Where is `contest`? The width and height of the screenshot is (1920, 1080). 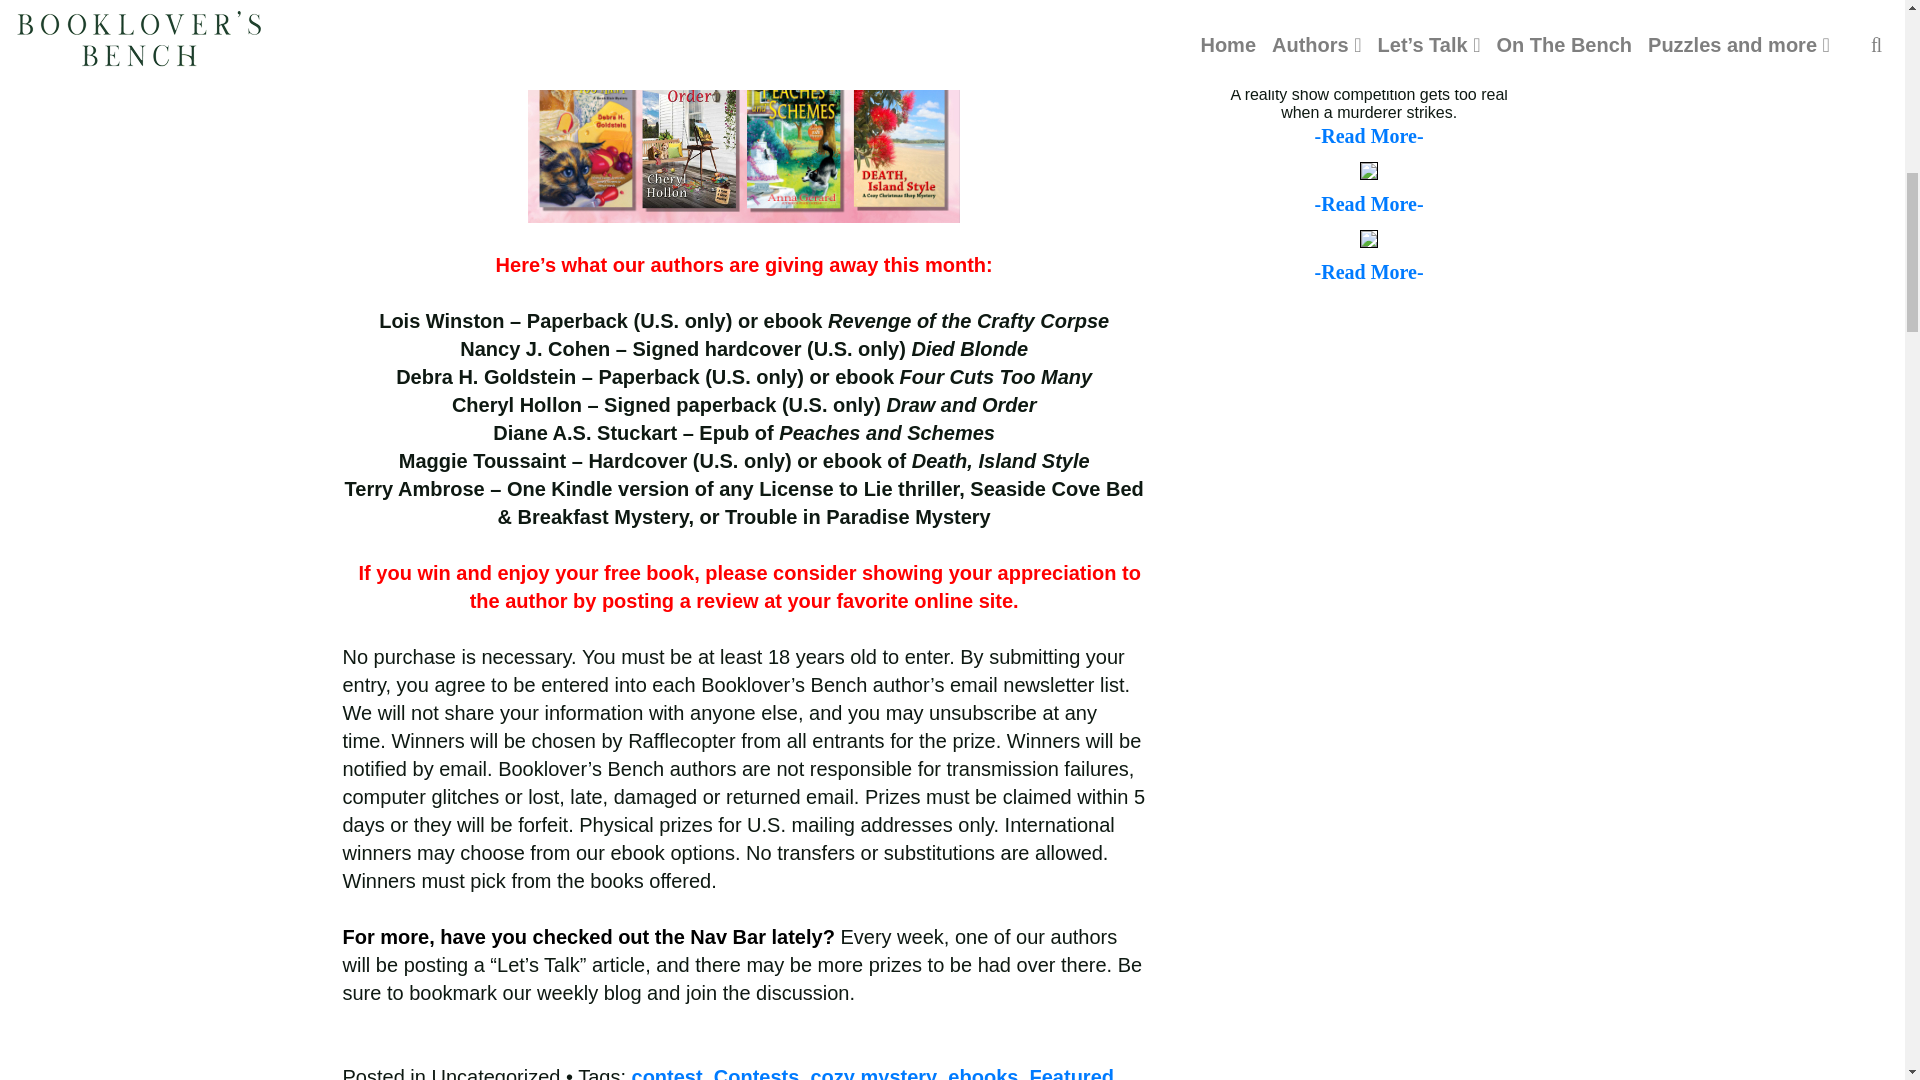 contest is located at coordinates (666, 1072).